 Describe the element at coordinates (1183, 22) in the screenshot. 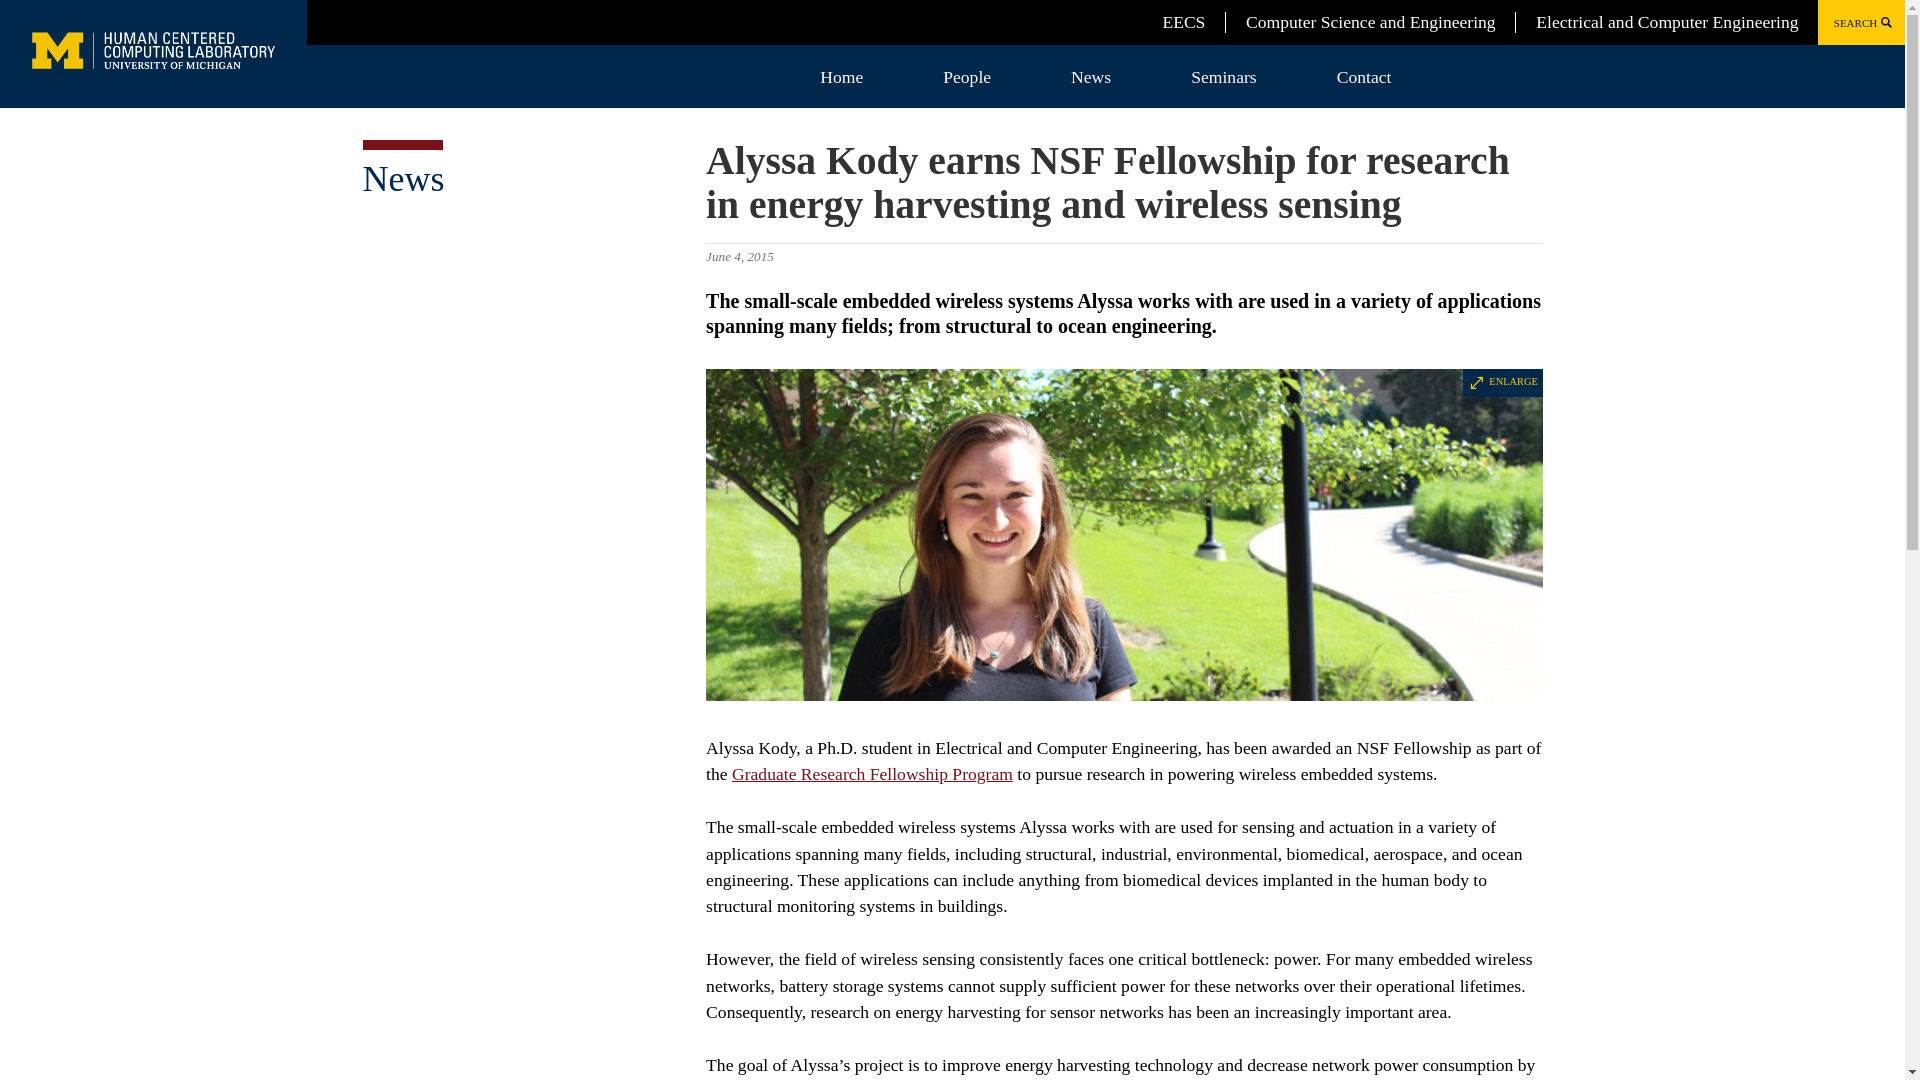

I see `EECS` at that location.